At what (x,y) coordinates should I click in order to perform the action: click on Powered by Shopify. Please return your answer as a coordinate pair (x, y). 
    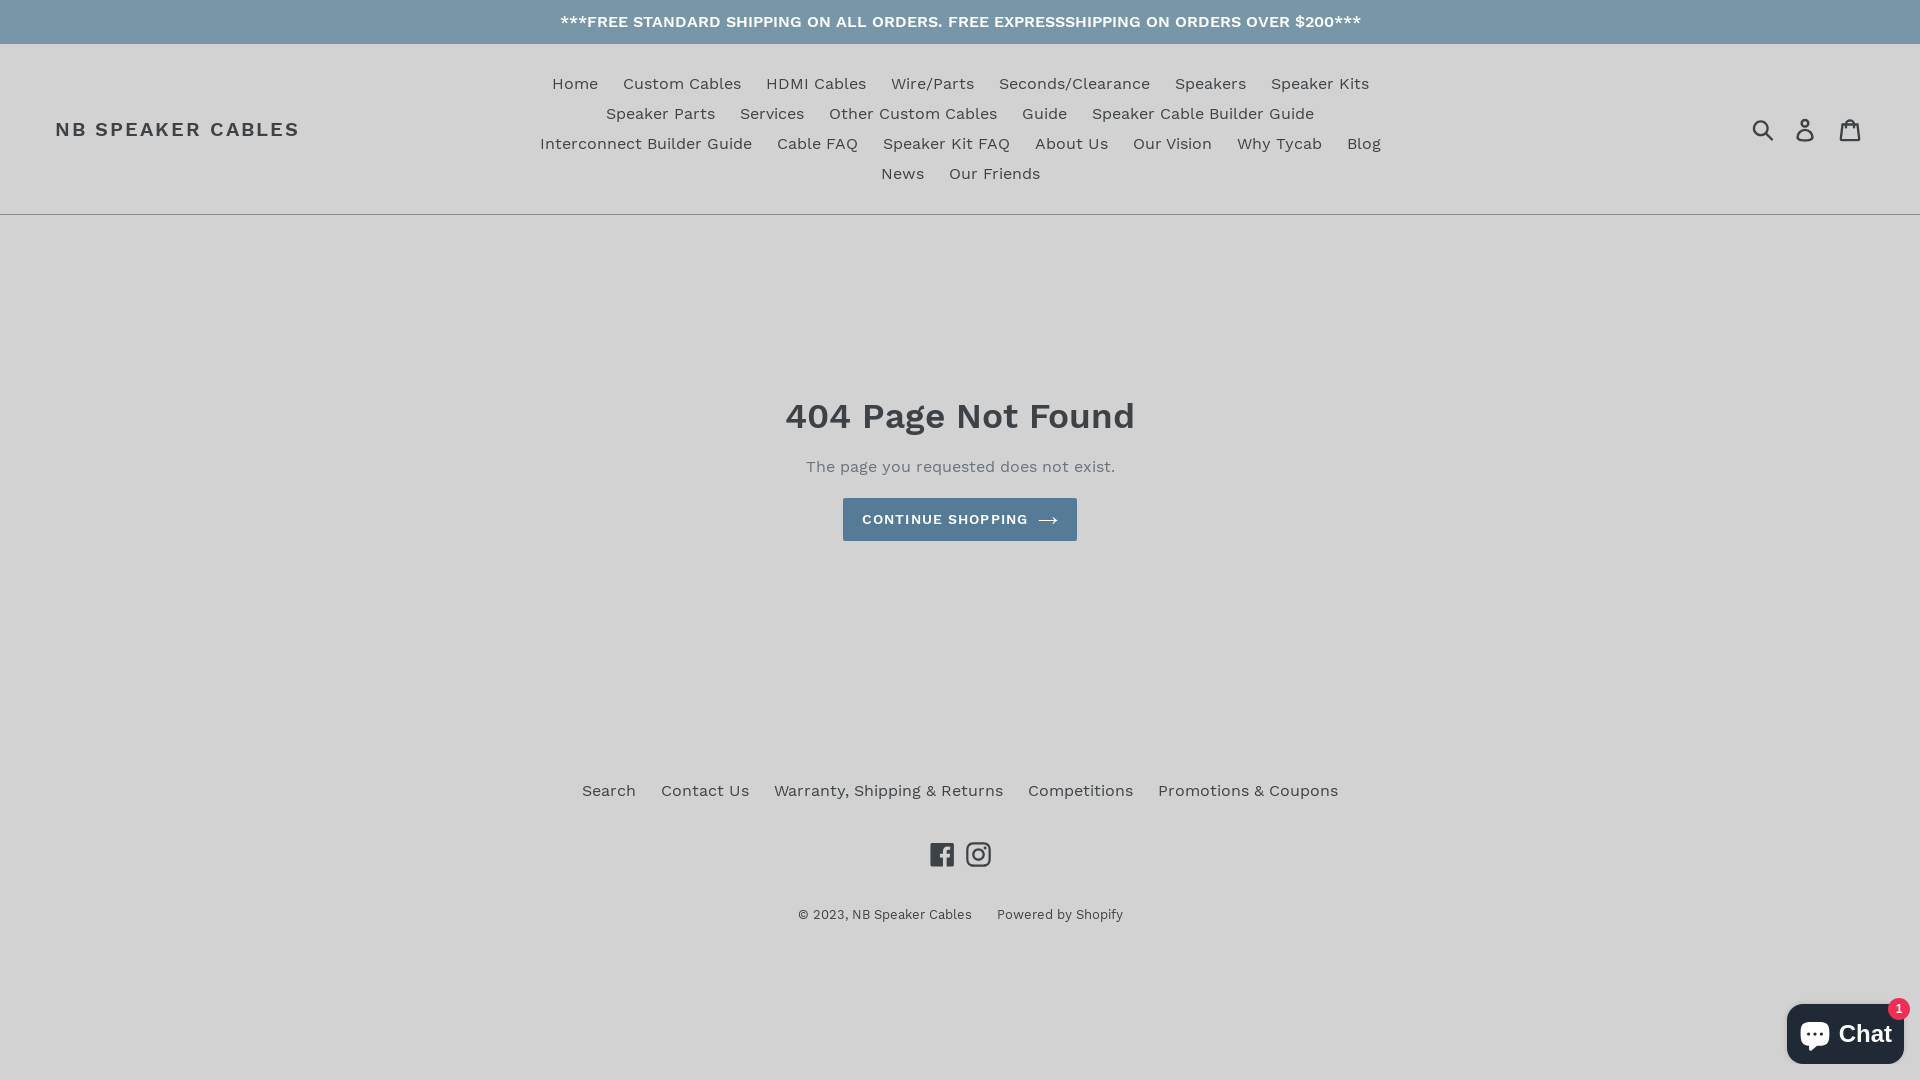
    Looking at the image, I should click on (1059, 914).